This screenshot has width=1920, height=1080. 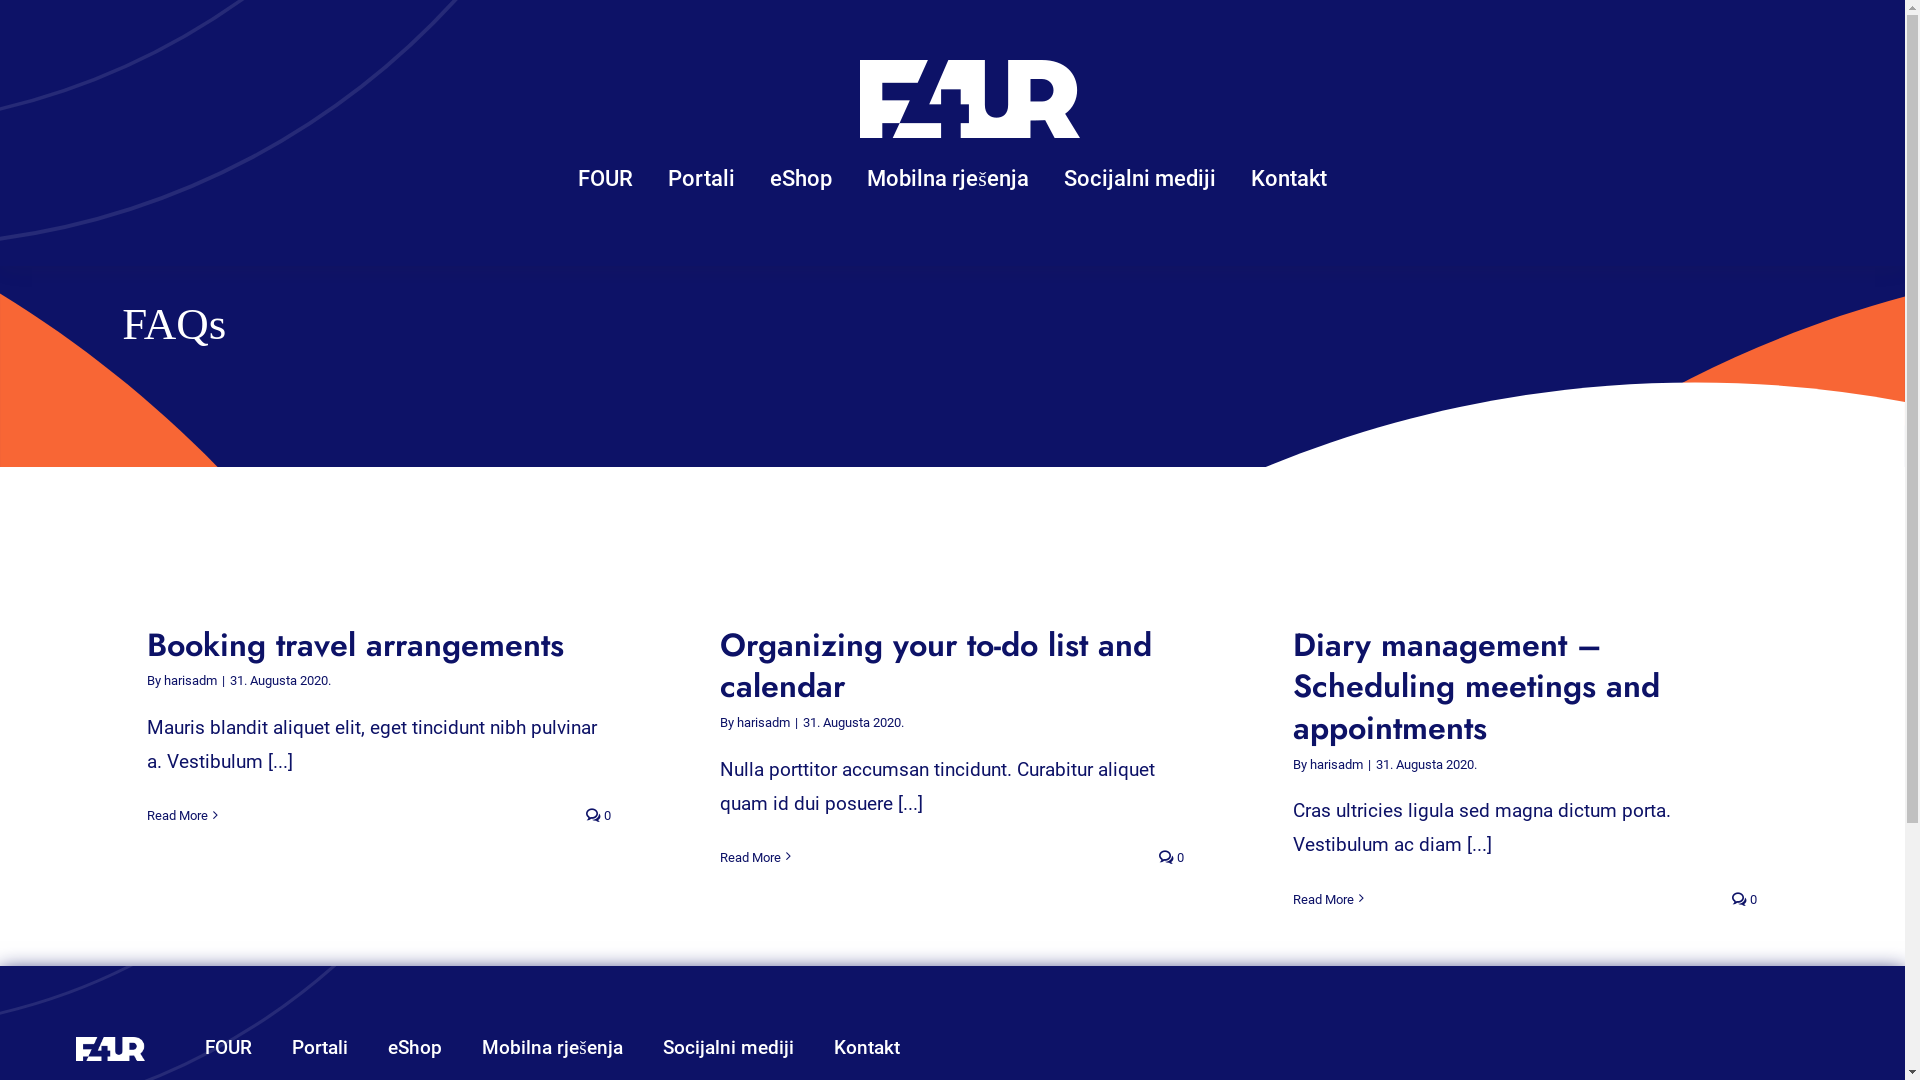 I want to click on Kontakt, so click(x=1289, y=180).